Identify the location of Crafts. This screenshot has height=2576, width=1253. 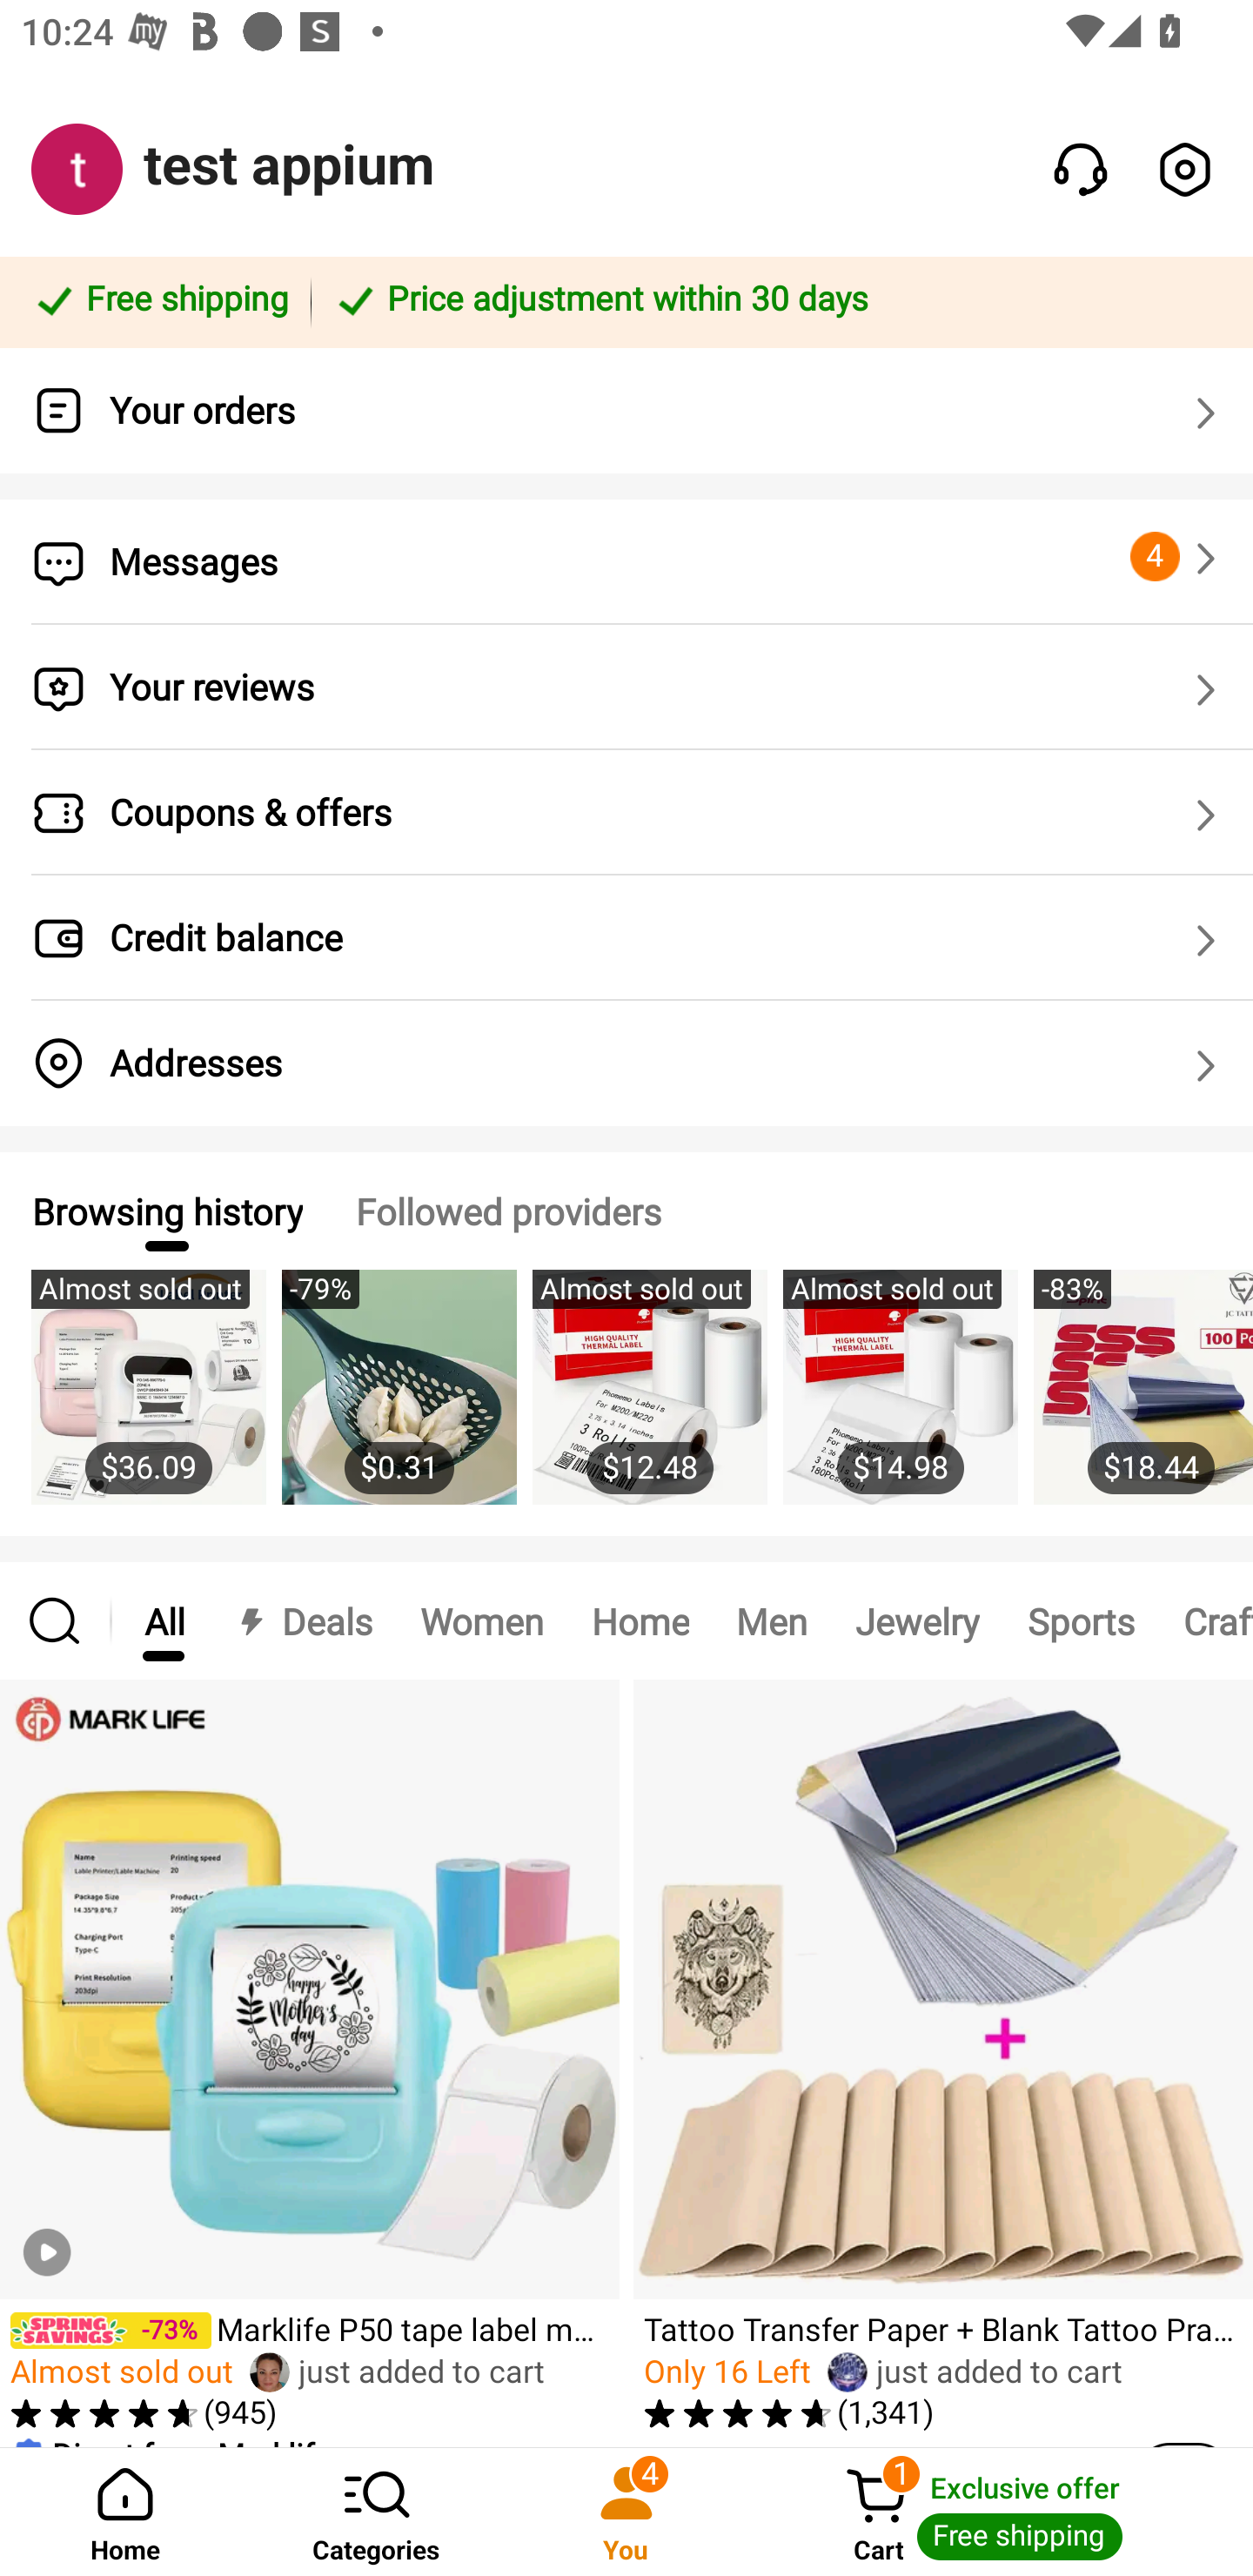
(1206, 1620).